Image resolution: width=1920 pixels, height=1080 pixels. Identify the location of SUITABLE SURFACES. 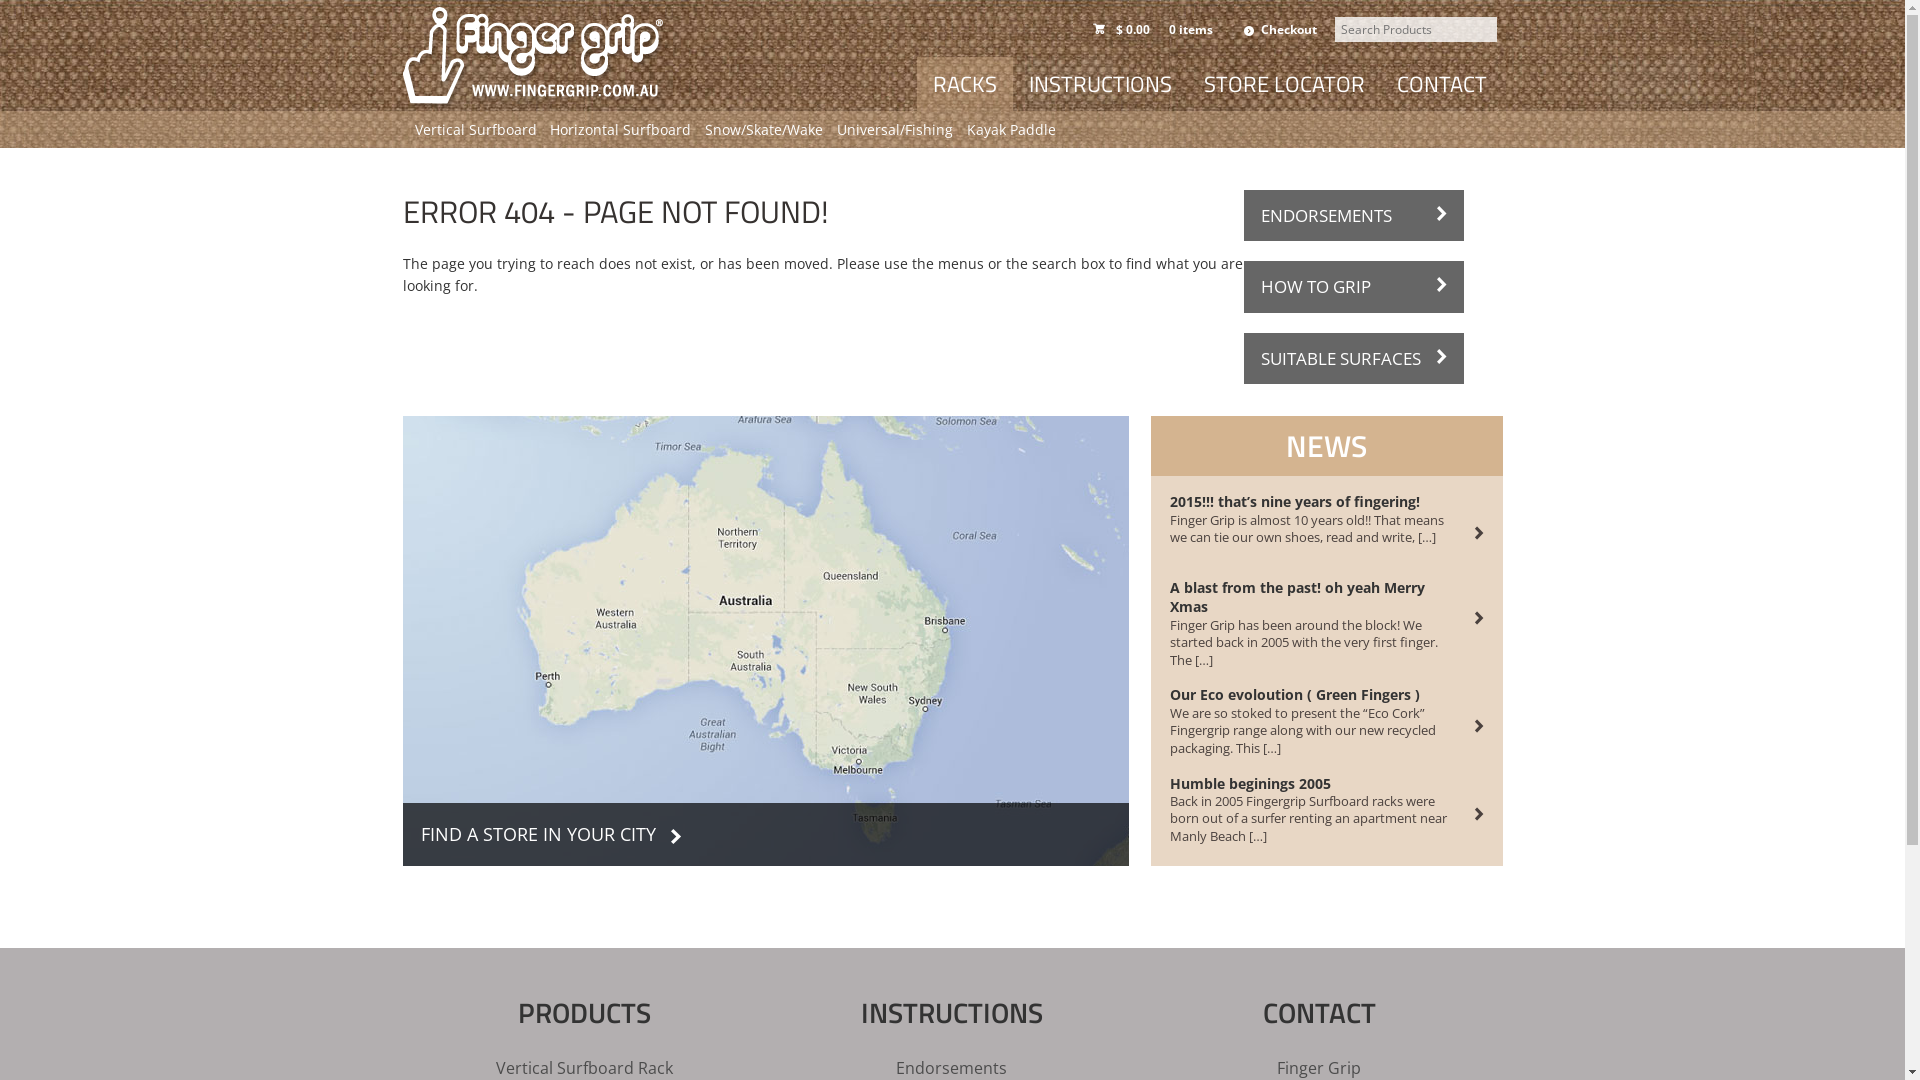
(1354, 358).